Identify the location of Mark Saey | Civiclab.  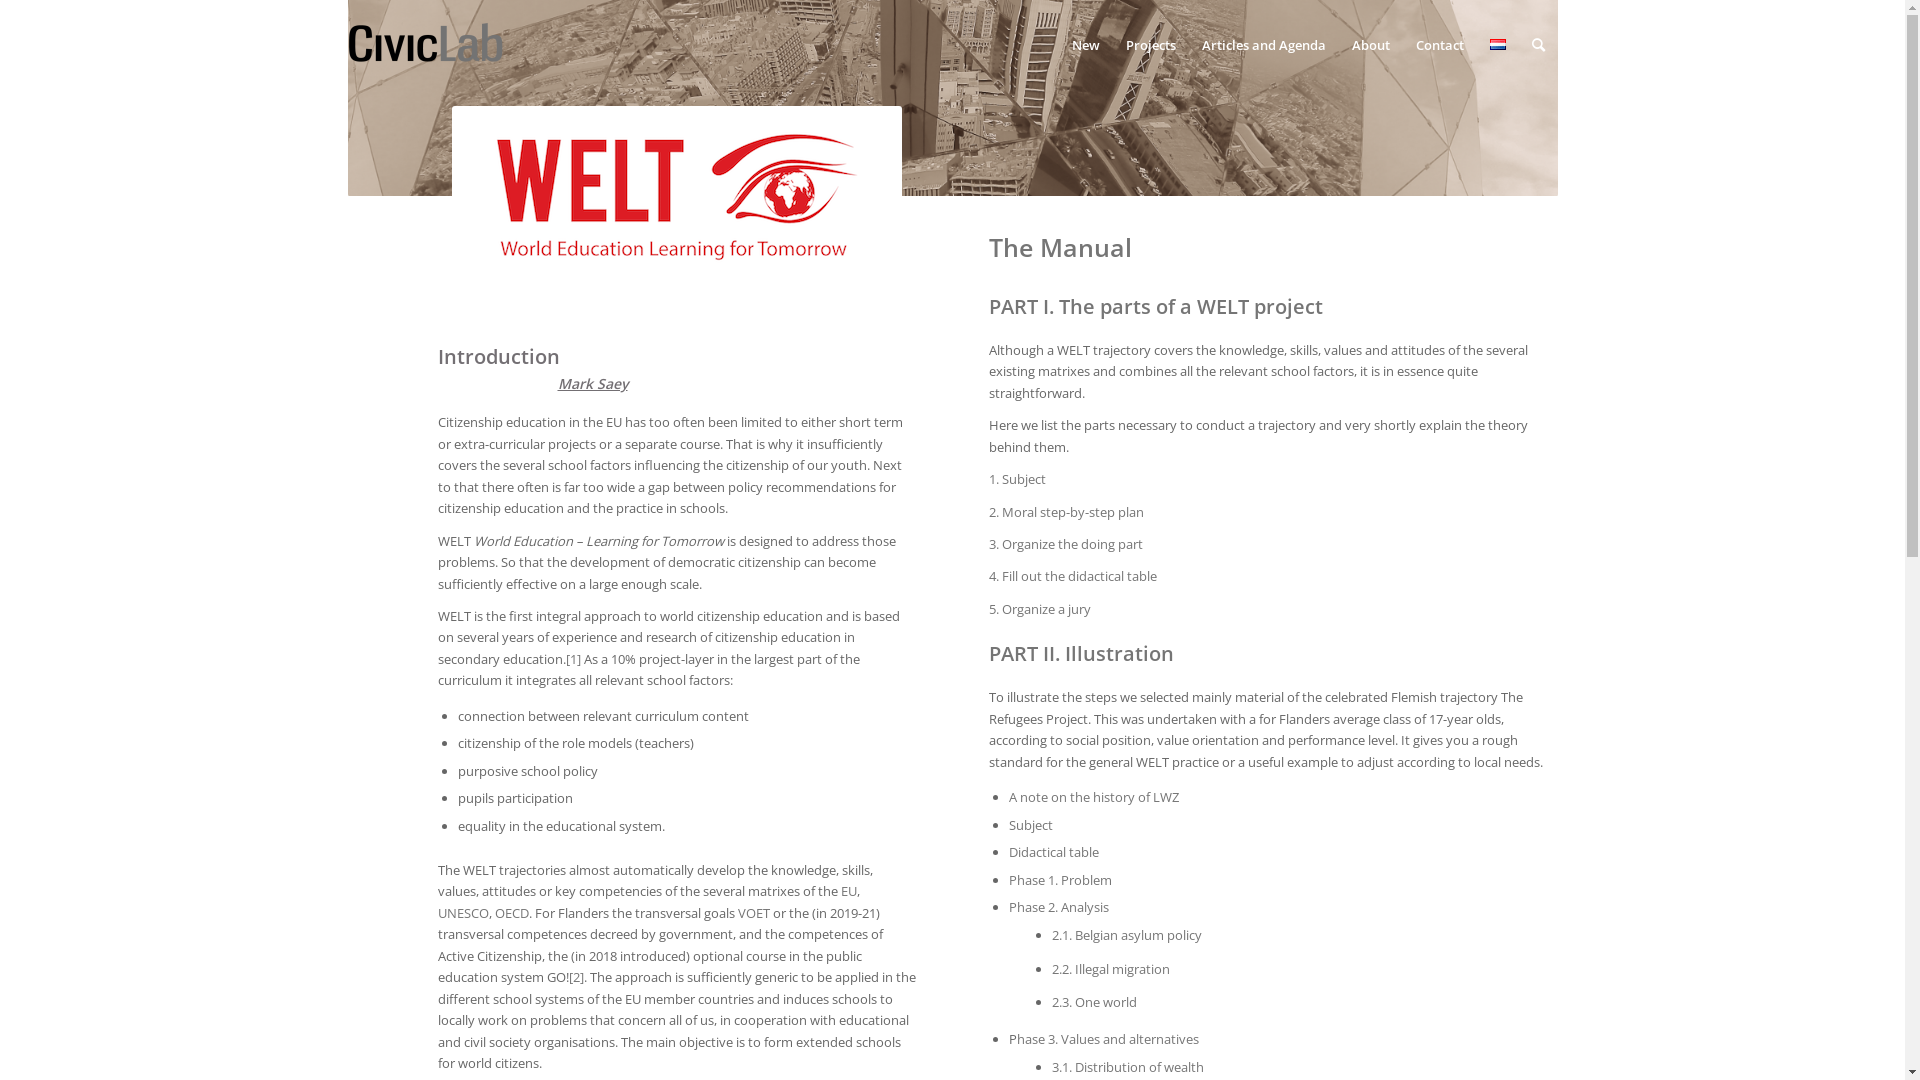
(426, 45).